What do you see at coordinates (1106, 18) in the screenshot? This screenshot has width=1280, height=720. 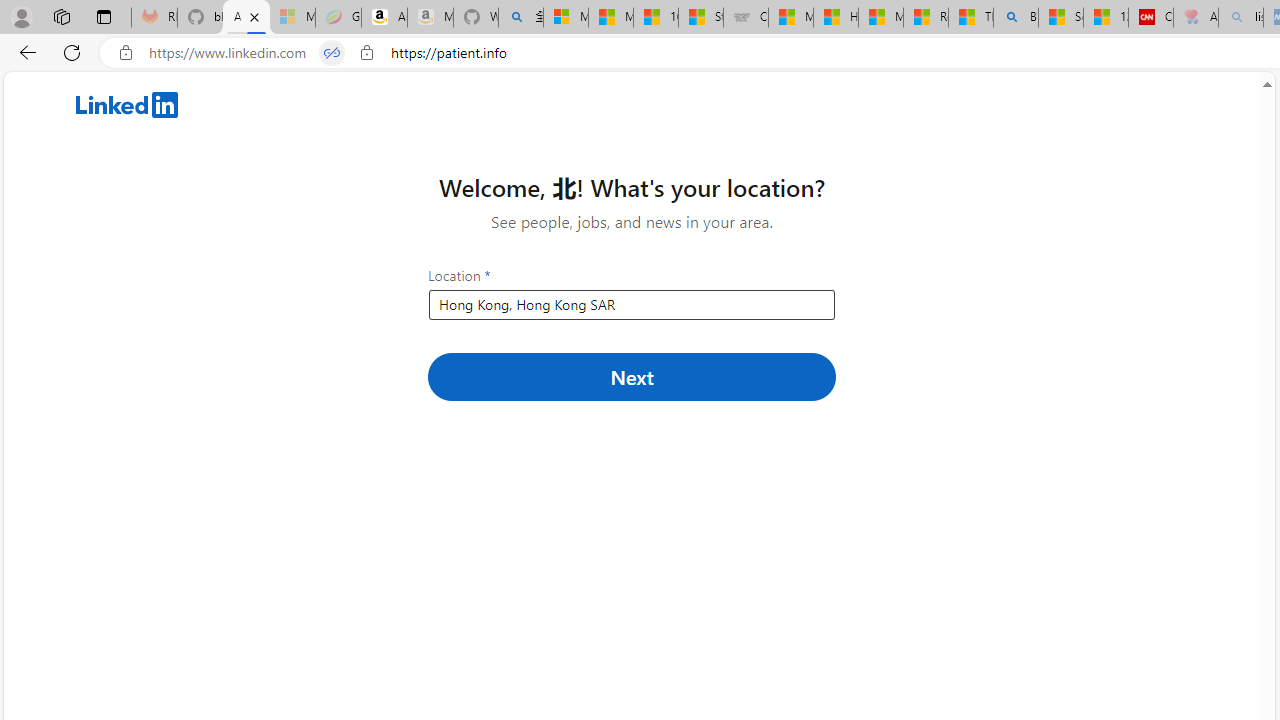 I see `12 Popular Science Lies that Must be Corrected` at bounding box center [1106, 18].